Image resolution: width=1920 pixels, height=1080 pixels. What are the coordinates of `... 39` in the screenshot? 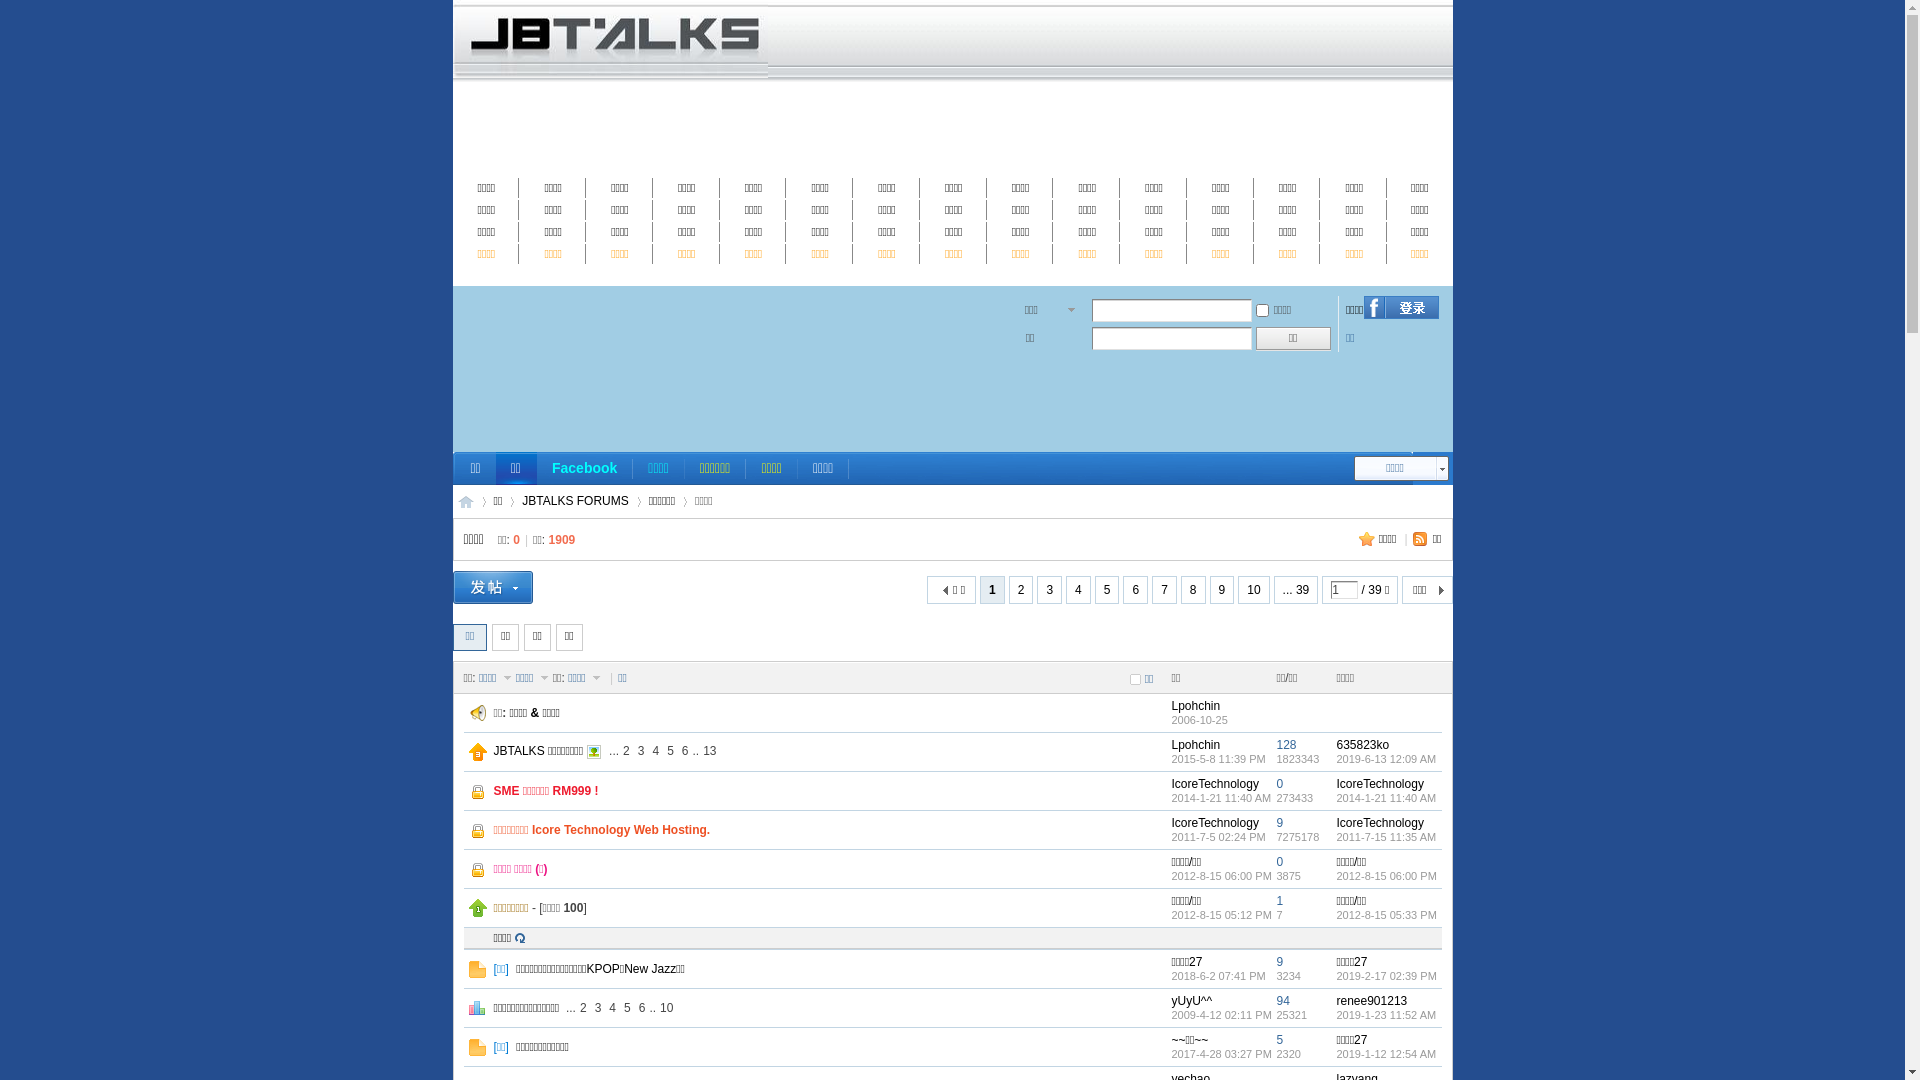 It's located at (1296, 590).